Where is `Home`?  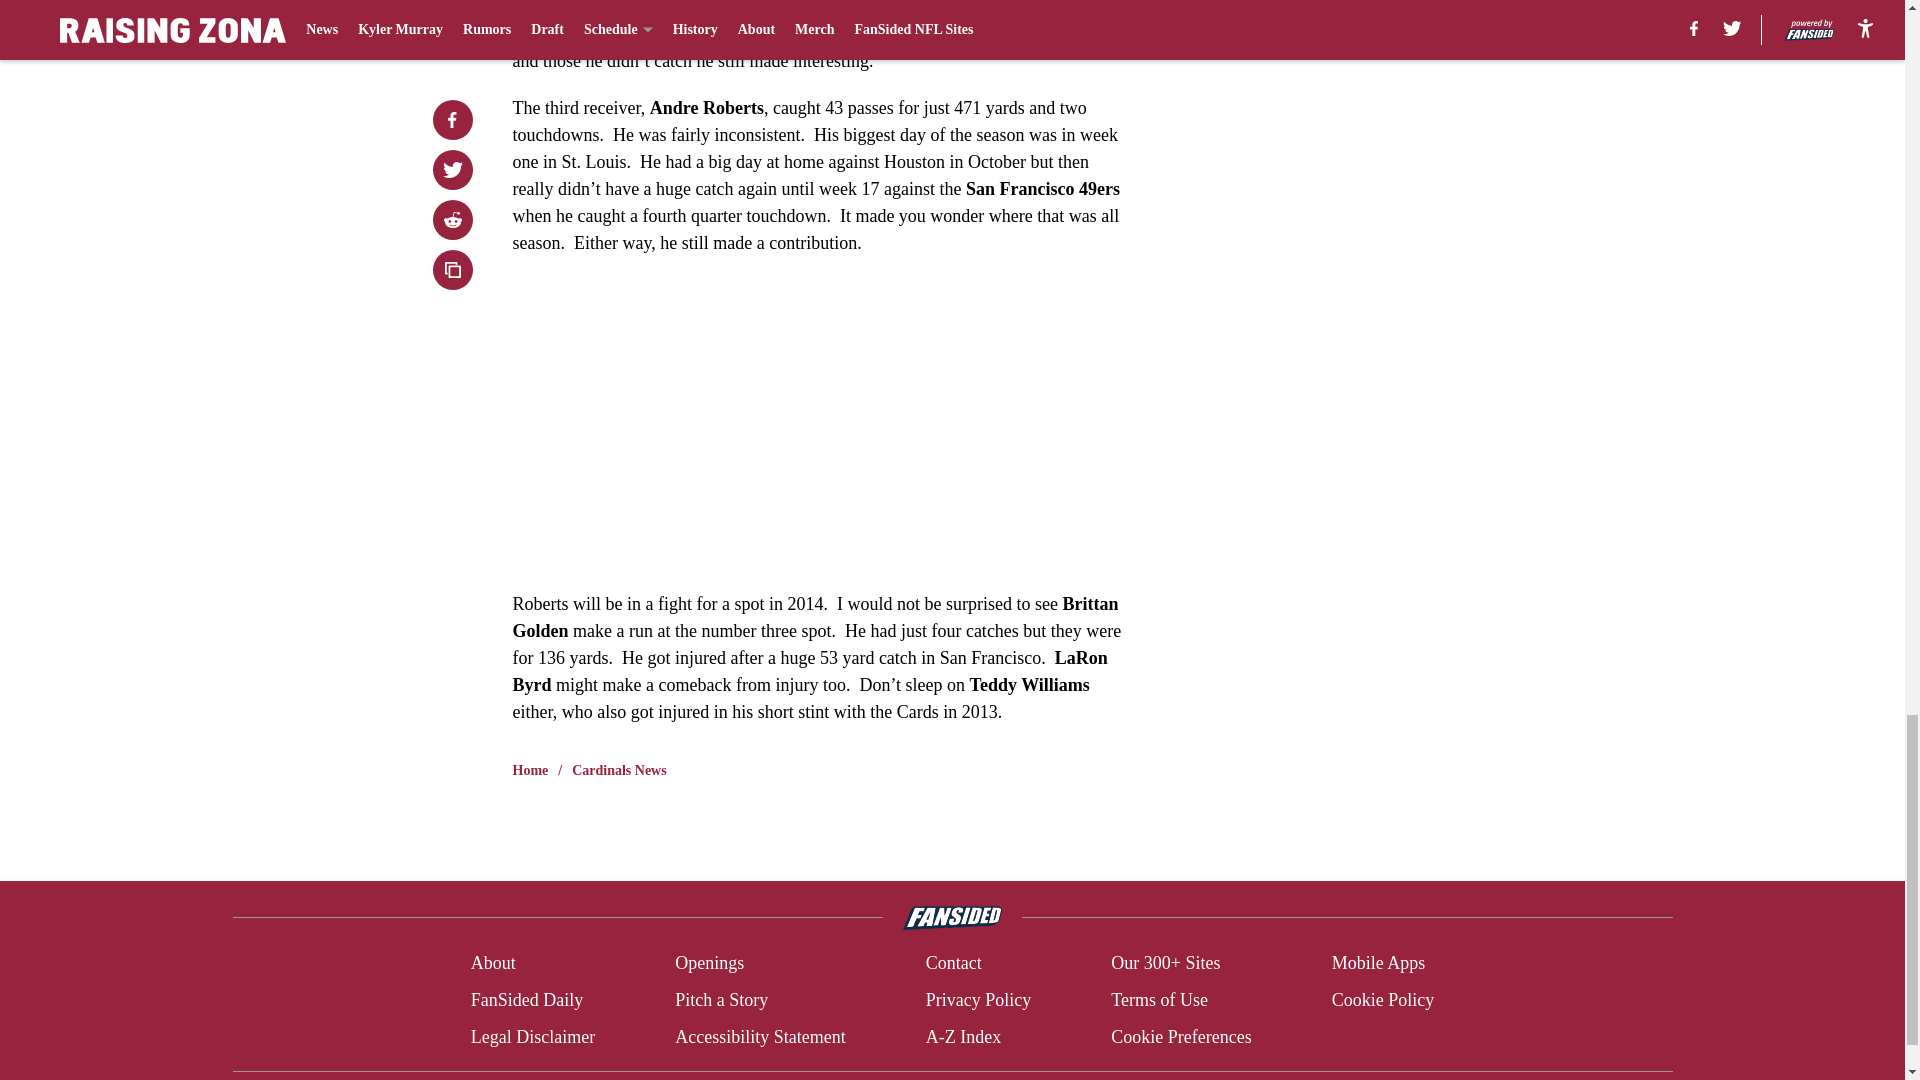 Home is located at coordinates (530, 770).